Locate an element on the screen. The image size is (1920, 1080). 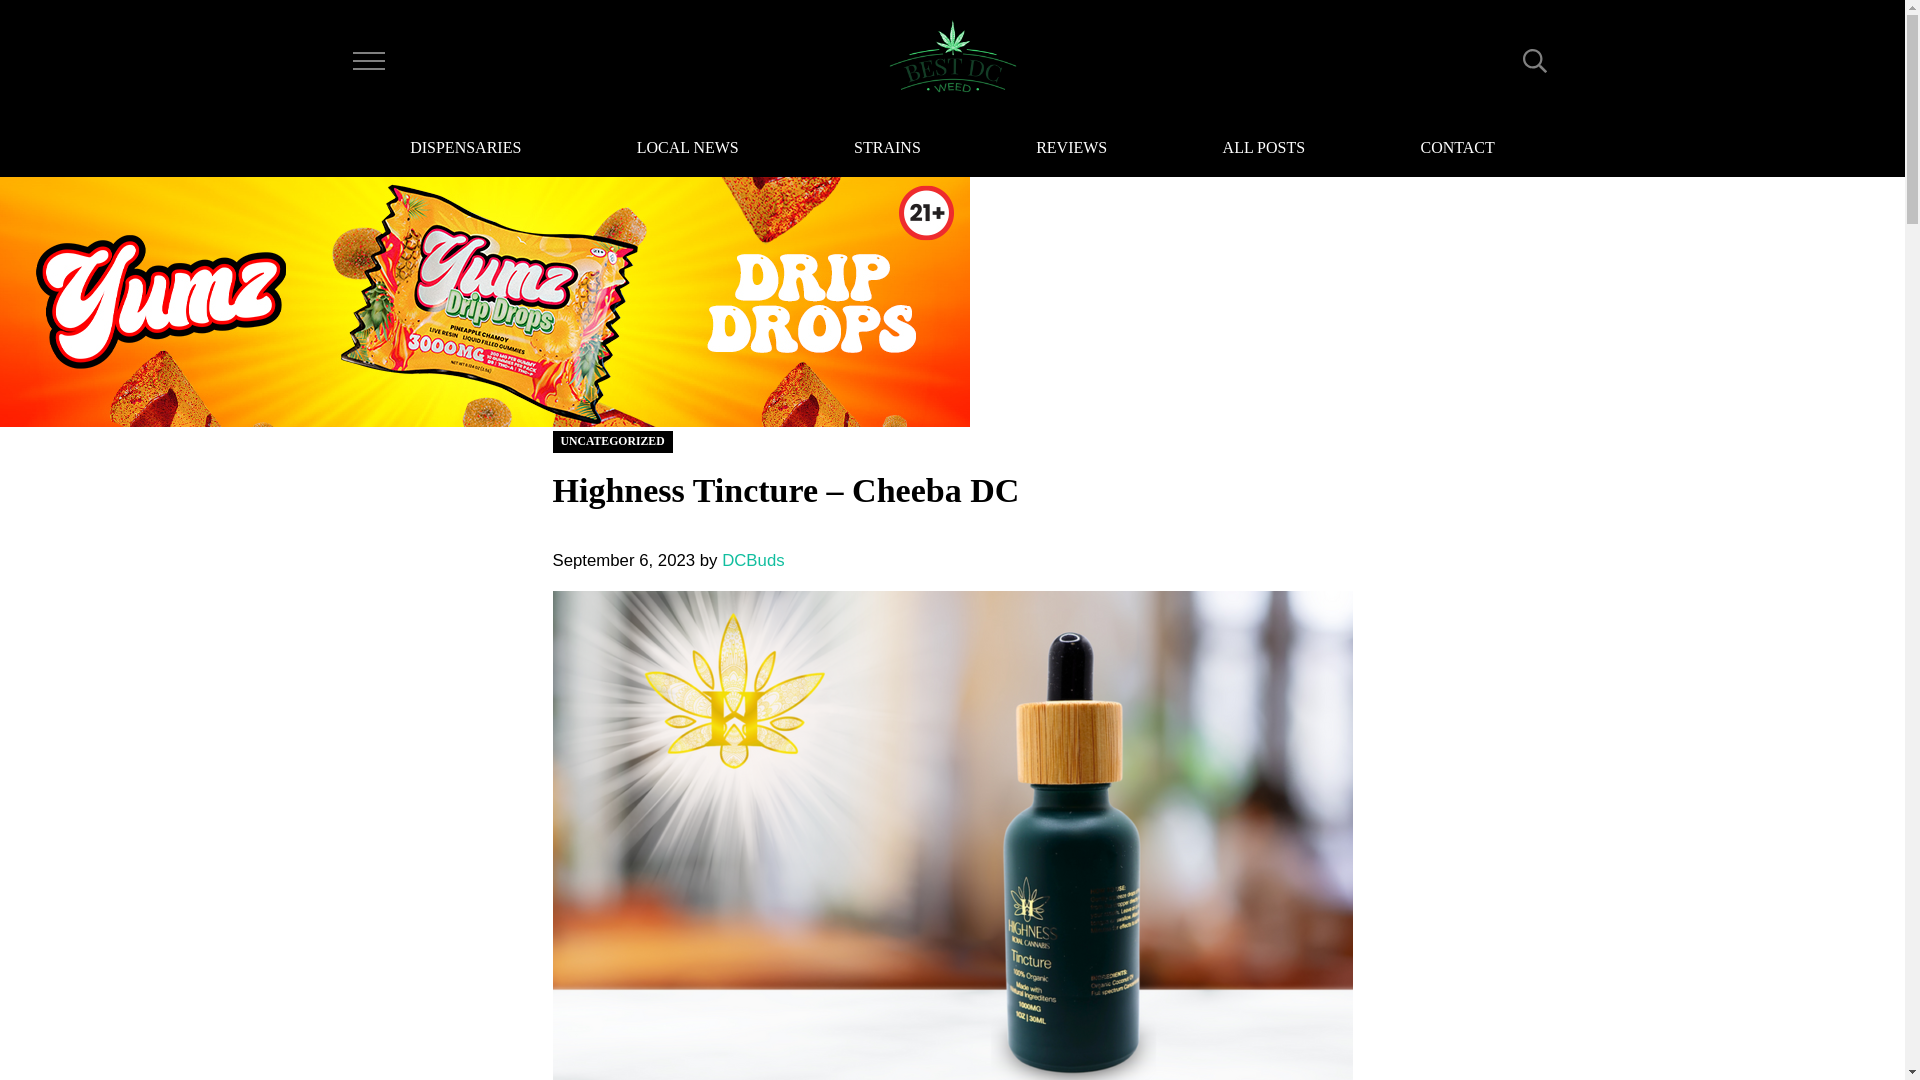
STRAINS is located at coordinates (886, 150).